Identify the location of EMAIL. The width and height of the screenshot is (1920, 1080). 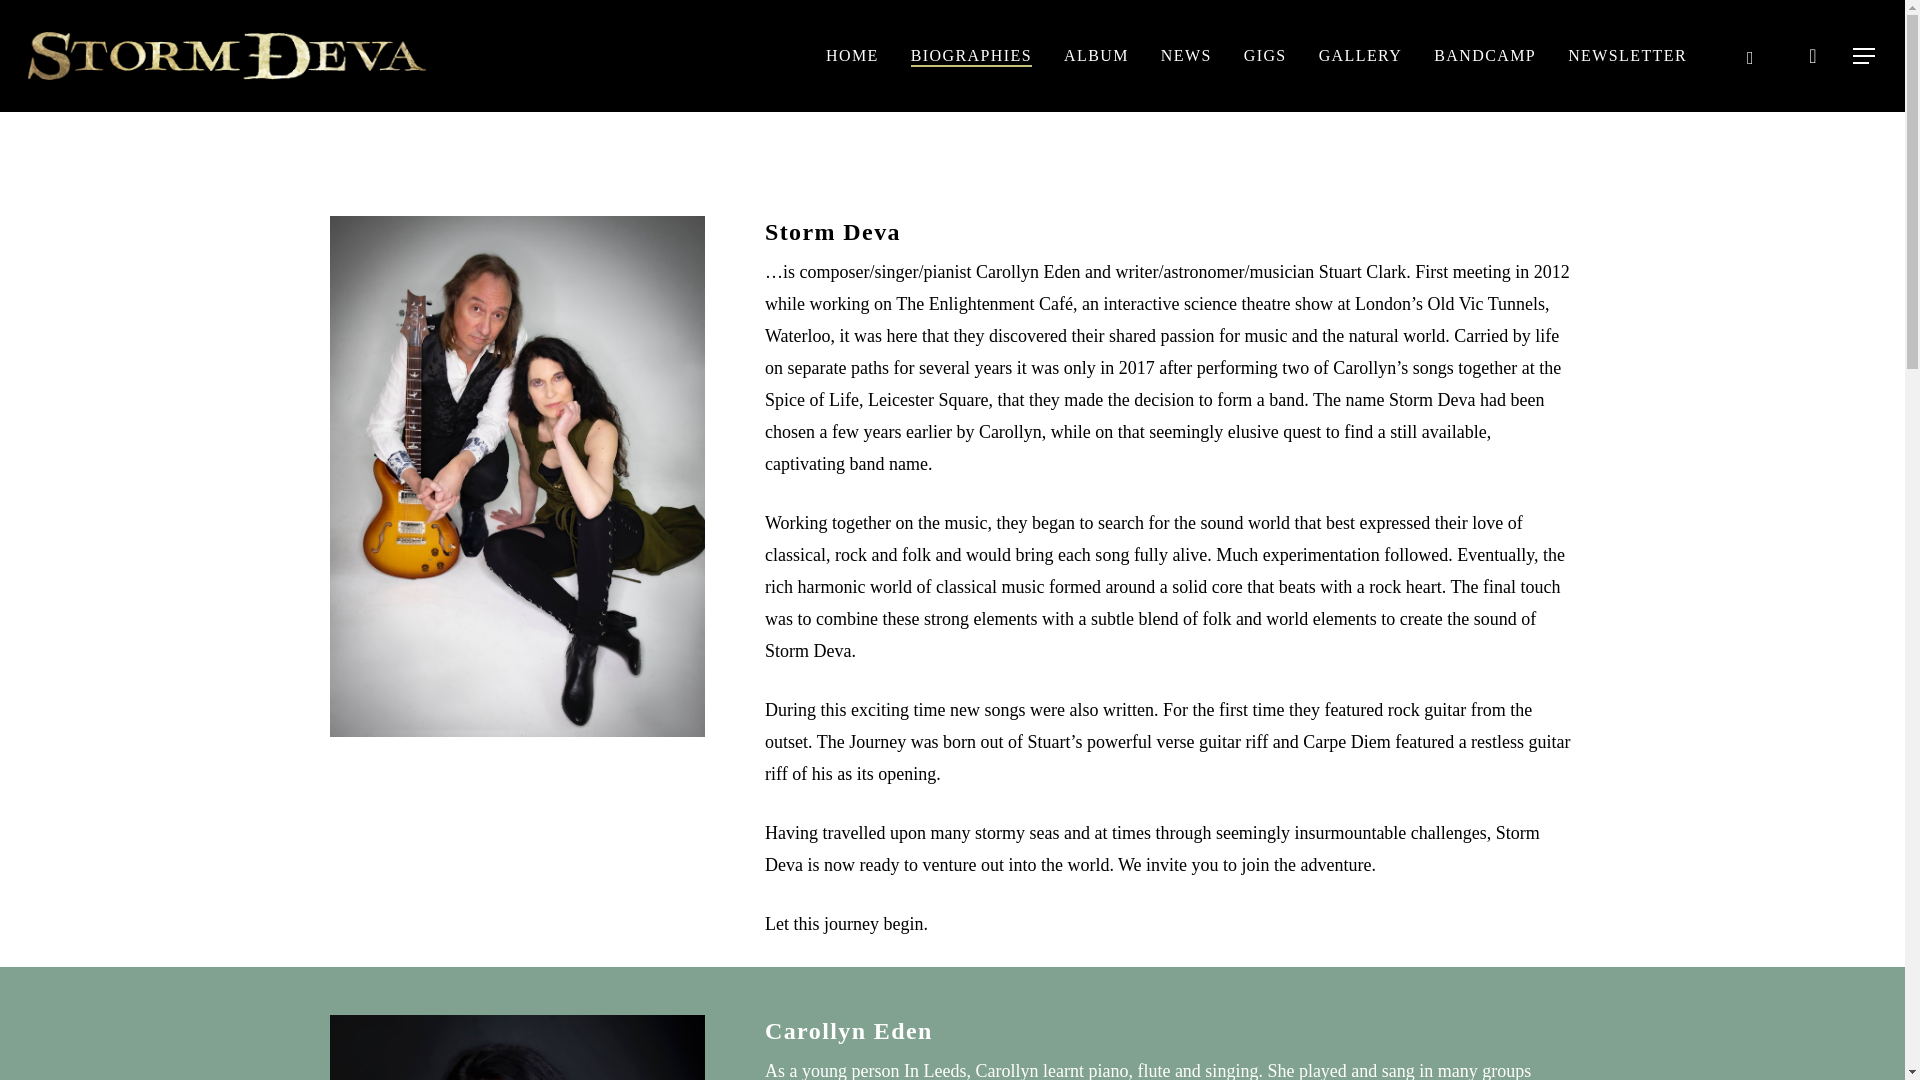
(1750, 55).